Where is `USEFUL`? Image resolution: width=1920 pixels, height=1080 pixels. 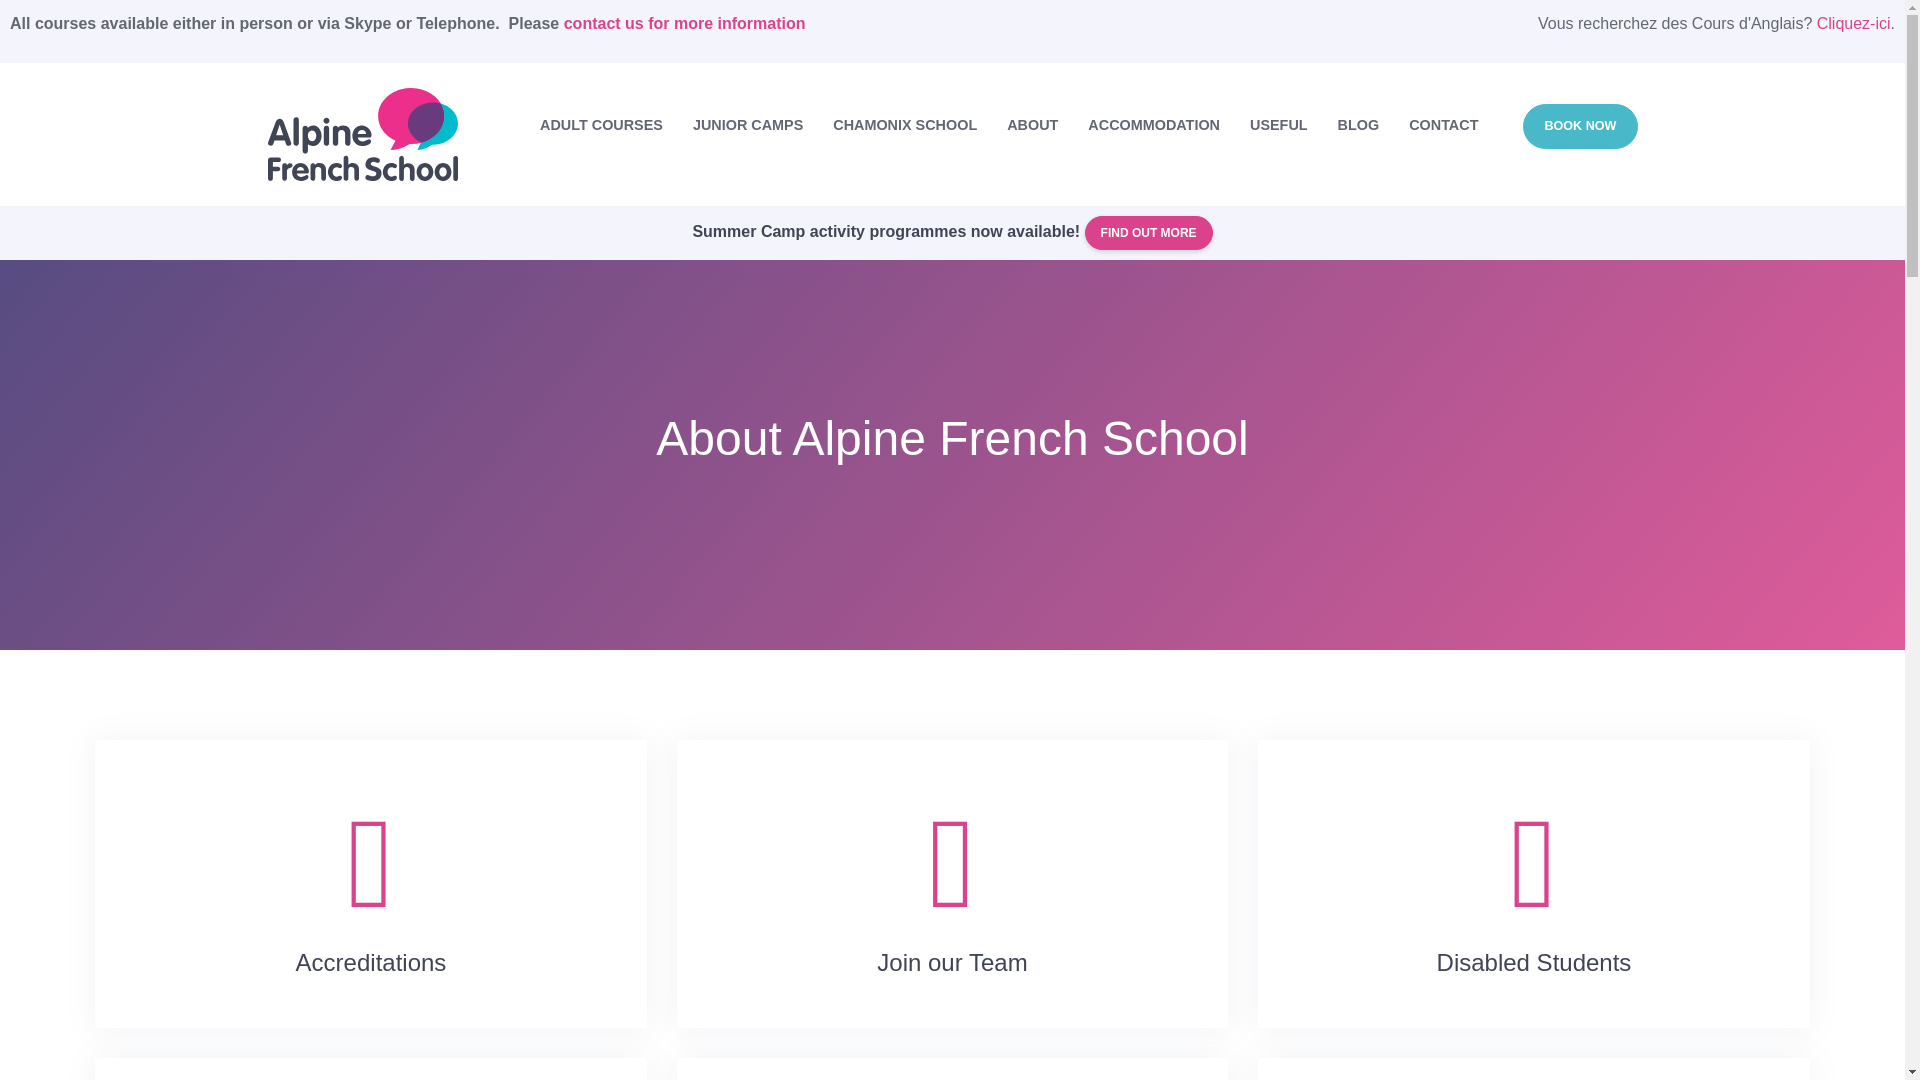 USEFUL is located at coordinates (1278, 126).